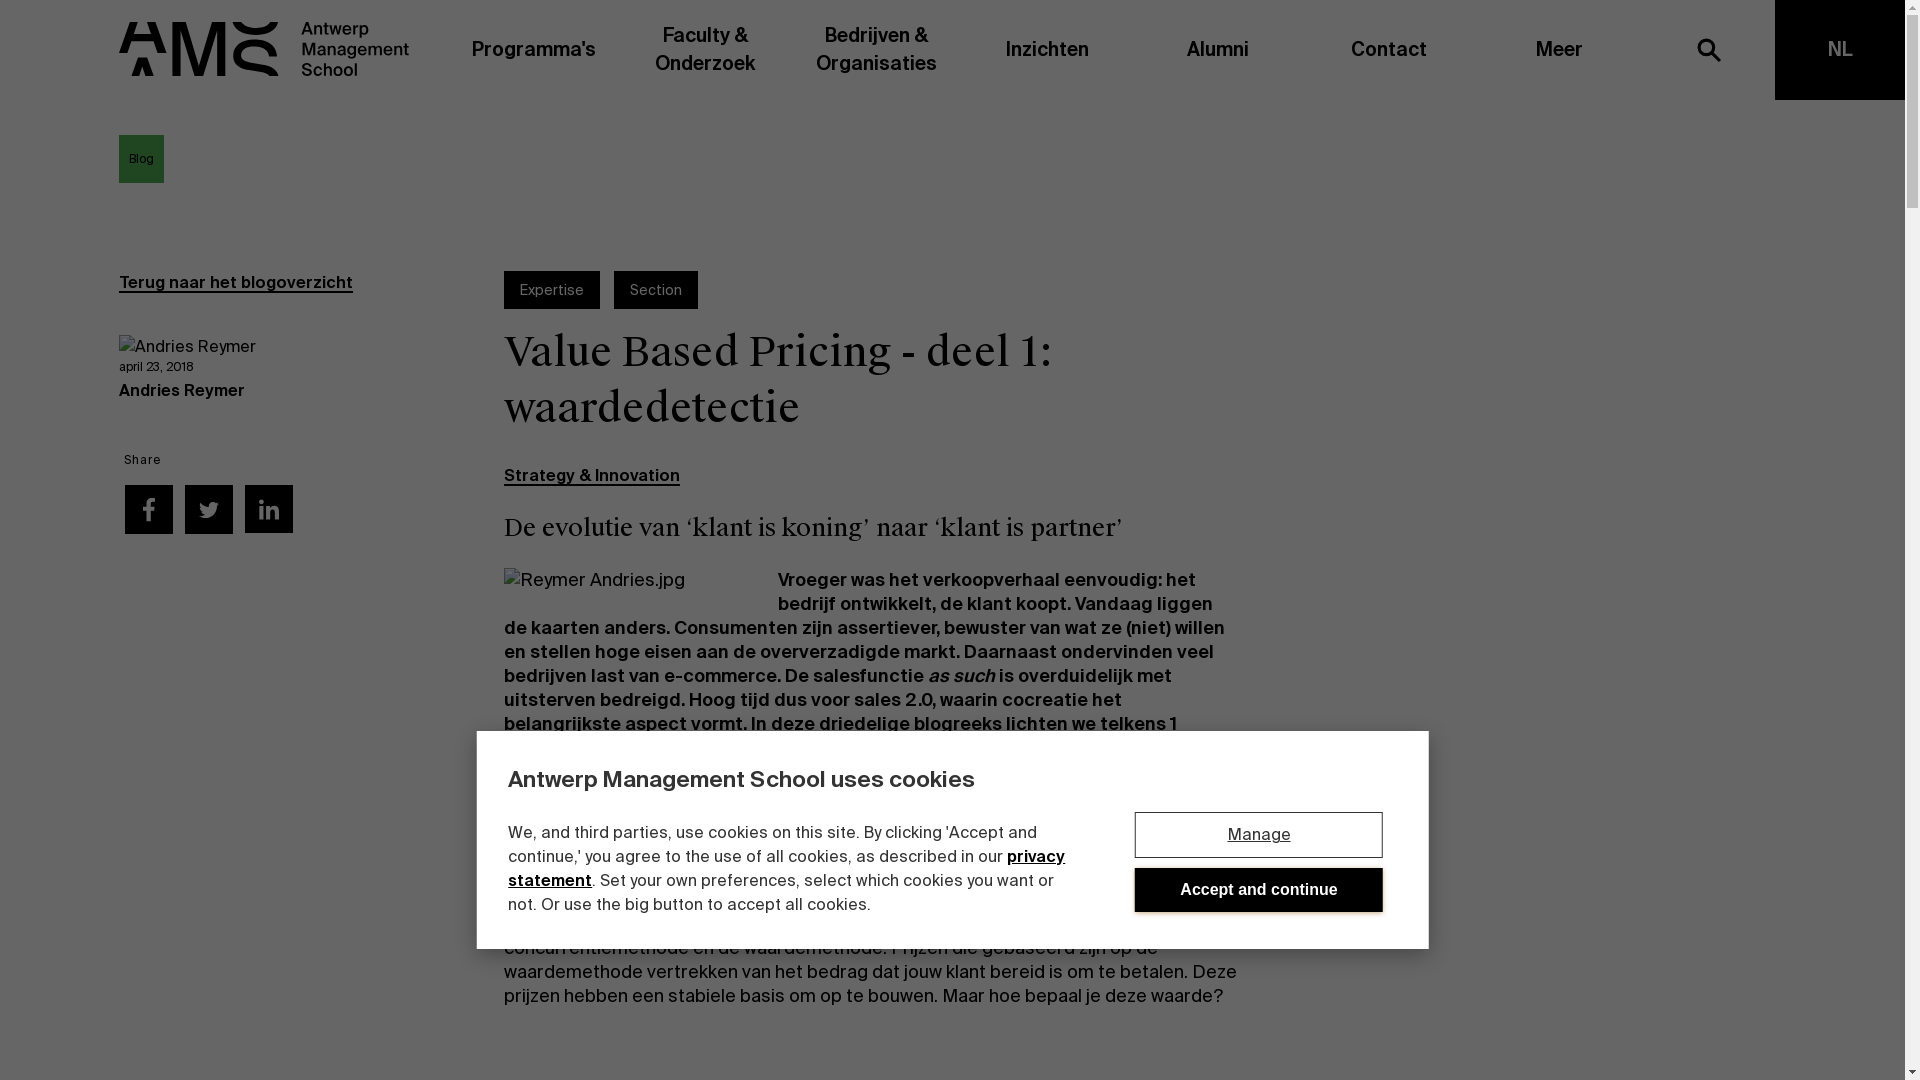  Describe the element at coordinates (182, 390) in the screenshot. I see `Andries Reymer` at that location.